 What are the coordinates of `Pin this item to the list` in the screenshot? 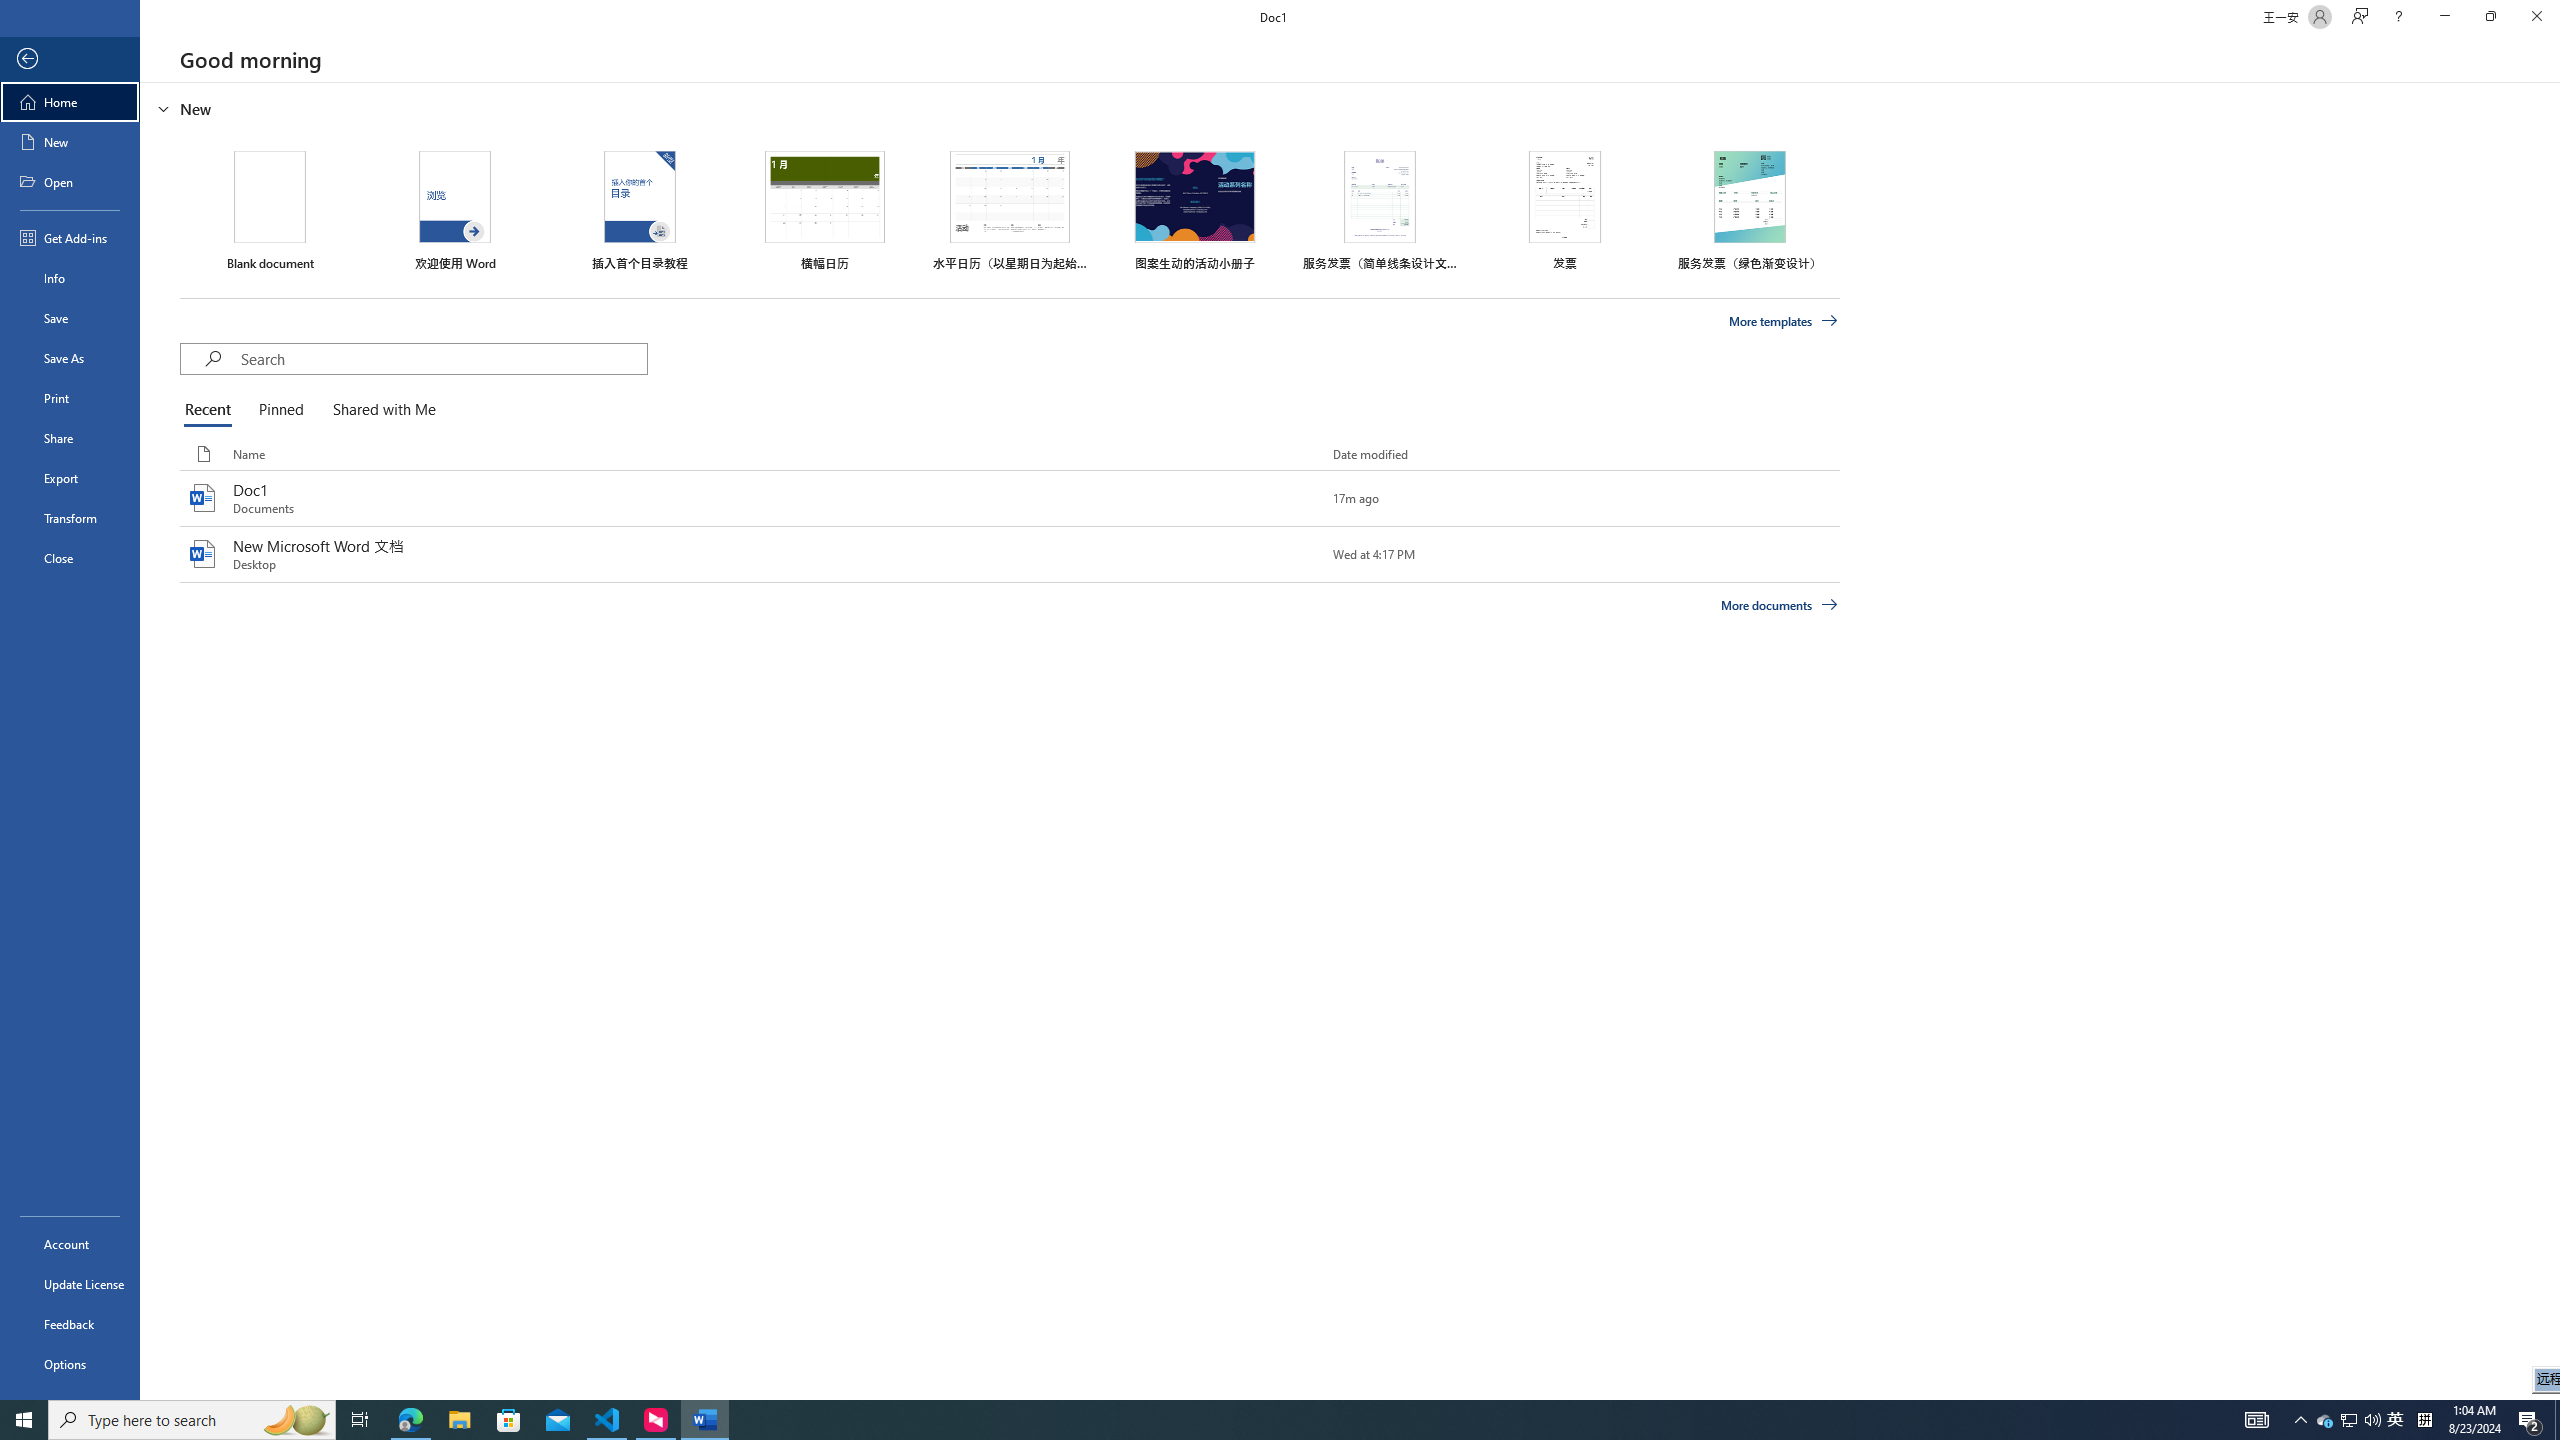 It's located at (1300, 553).